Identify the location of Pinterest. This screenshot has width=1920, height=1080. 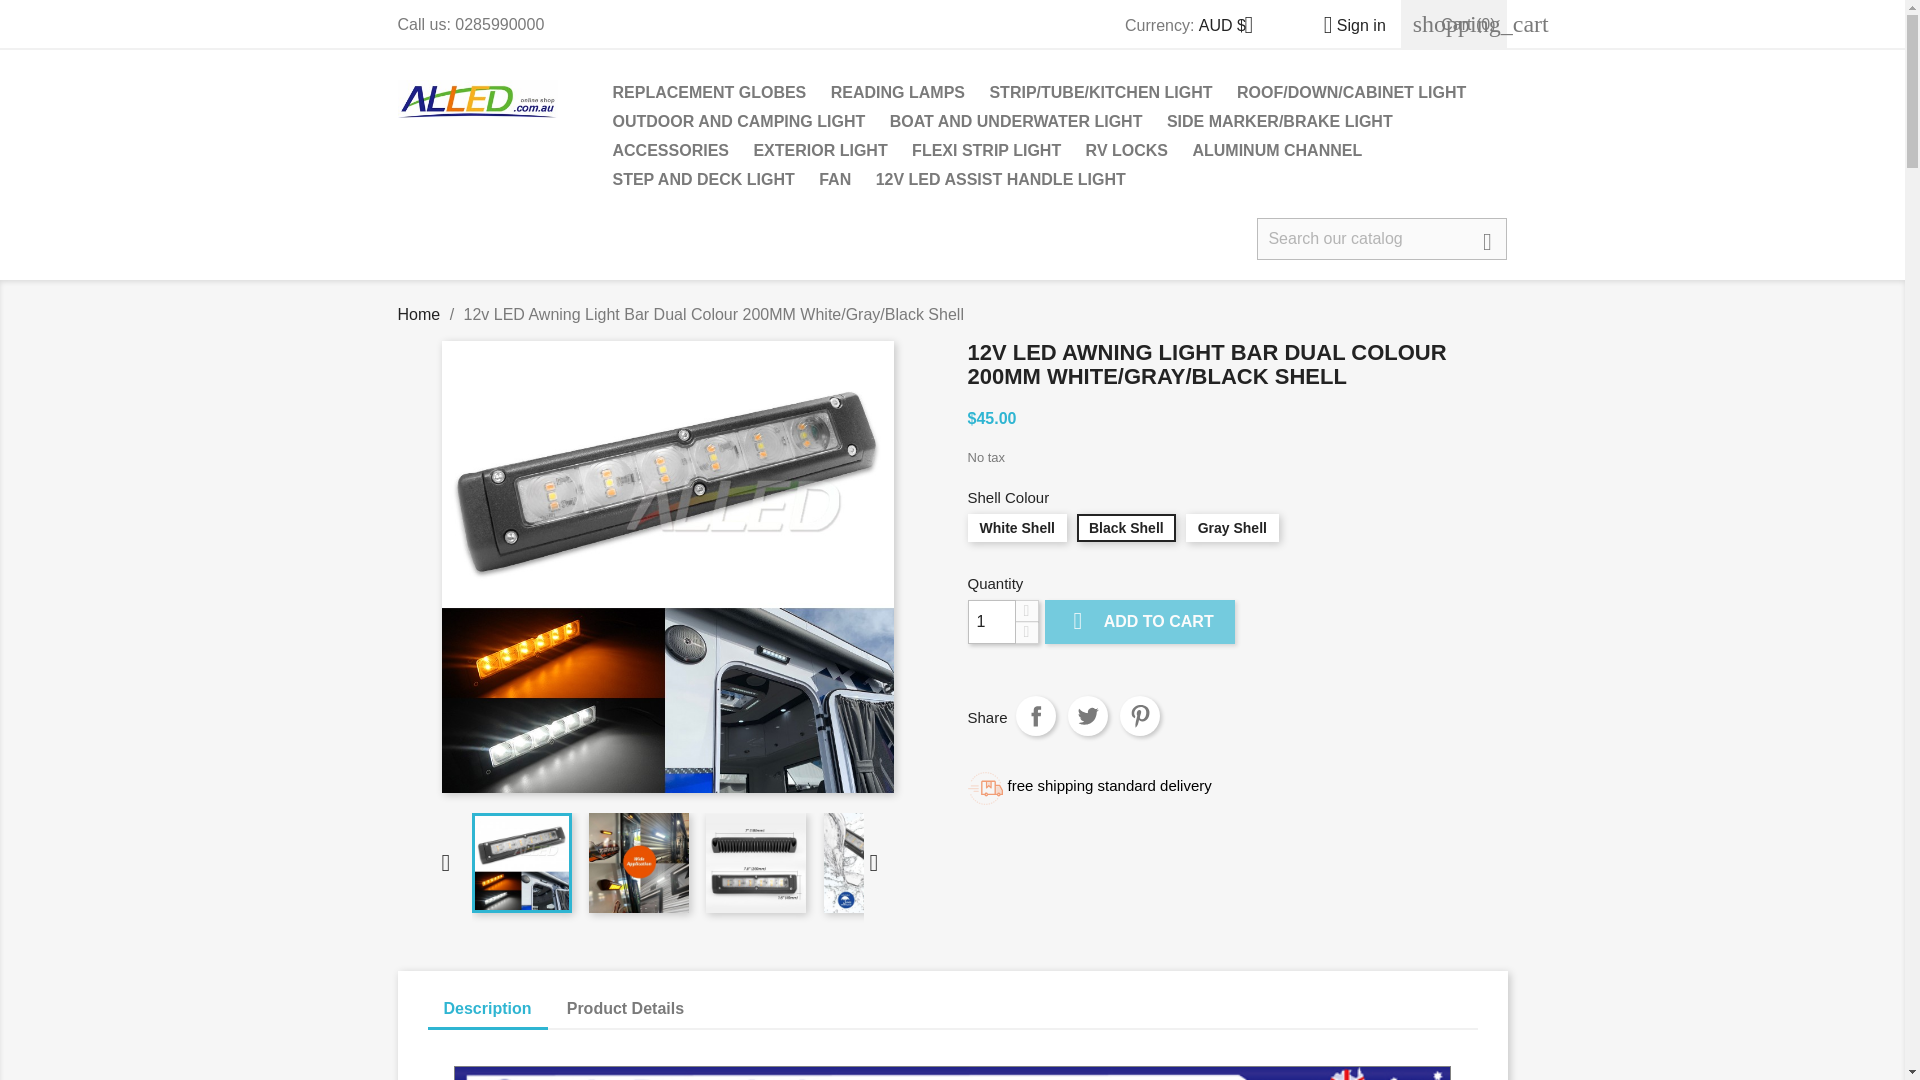
(1139, 715).